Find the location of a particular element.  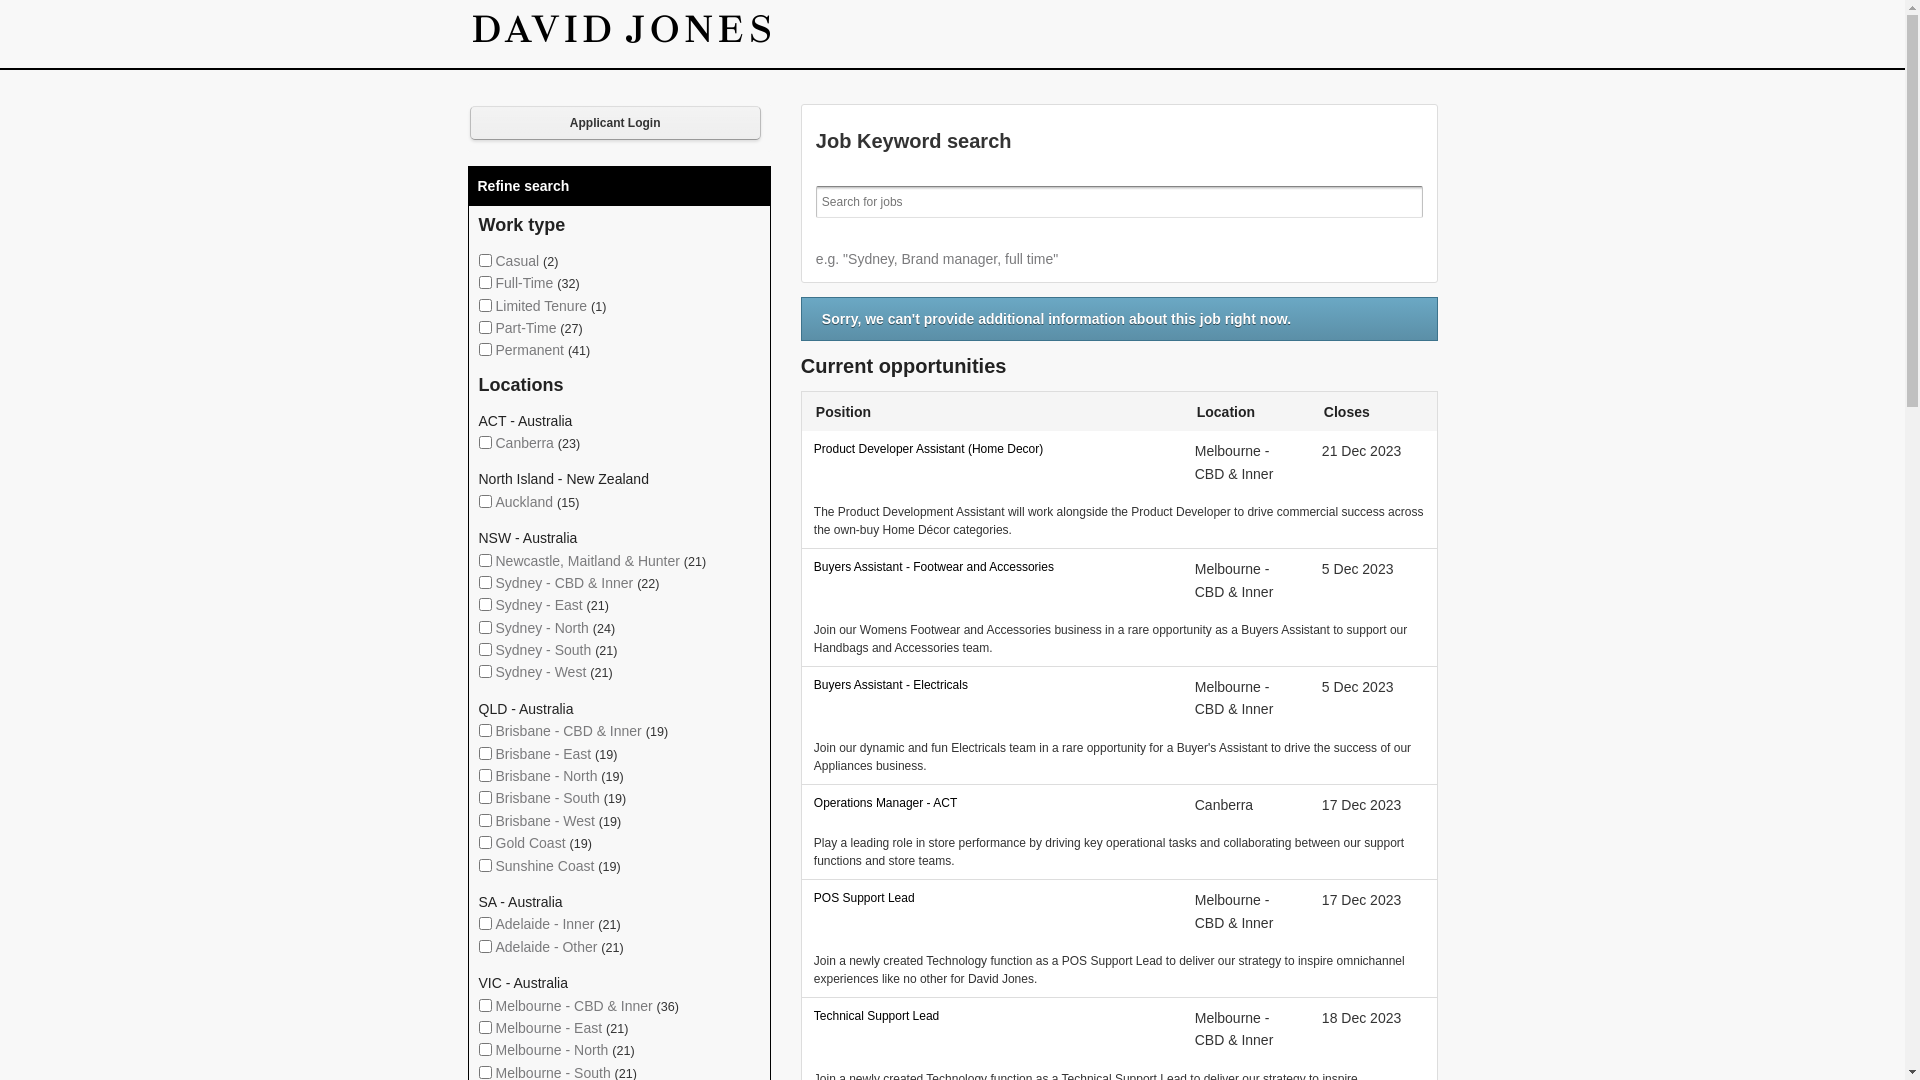

Buyers Assistant - Footwear and Accessories is located at coordinates (992, 567).